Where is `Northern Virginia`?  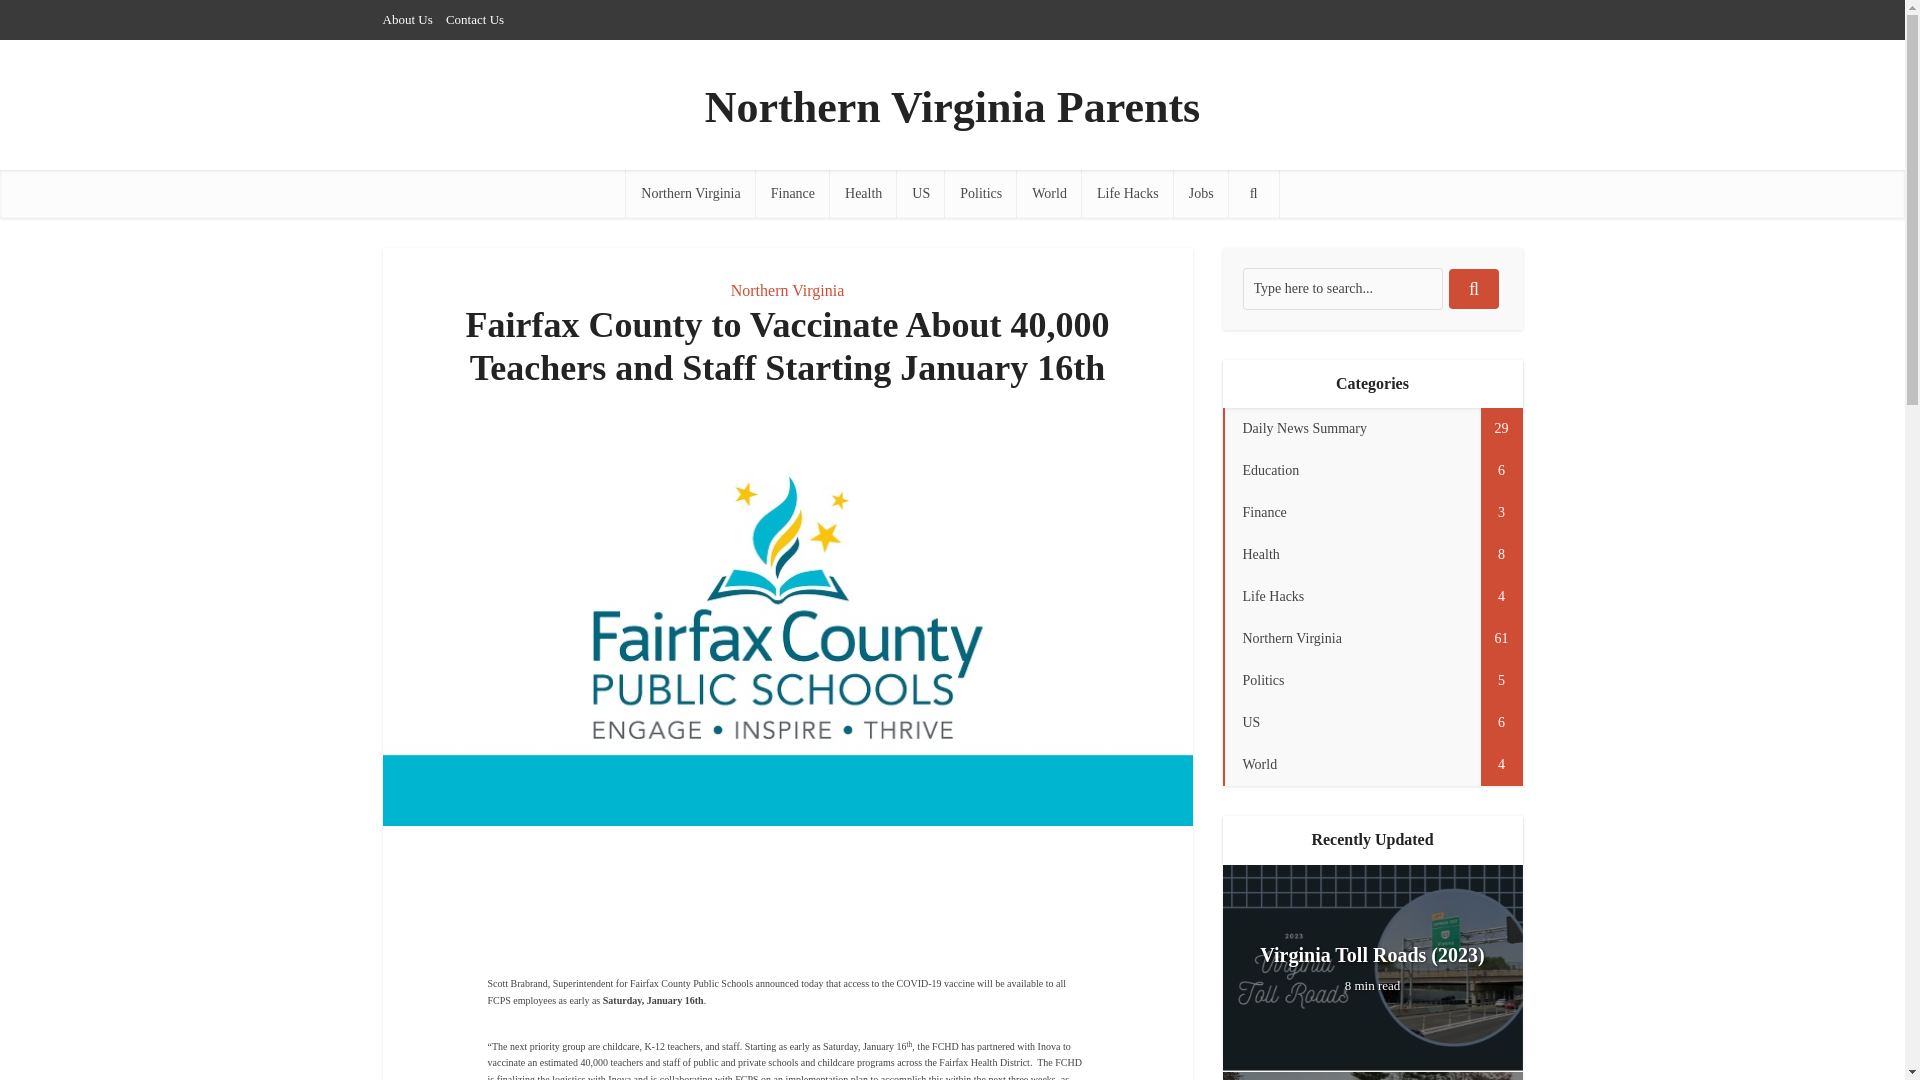
Northern Virginia is located at coordinates (690, 194).